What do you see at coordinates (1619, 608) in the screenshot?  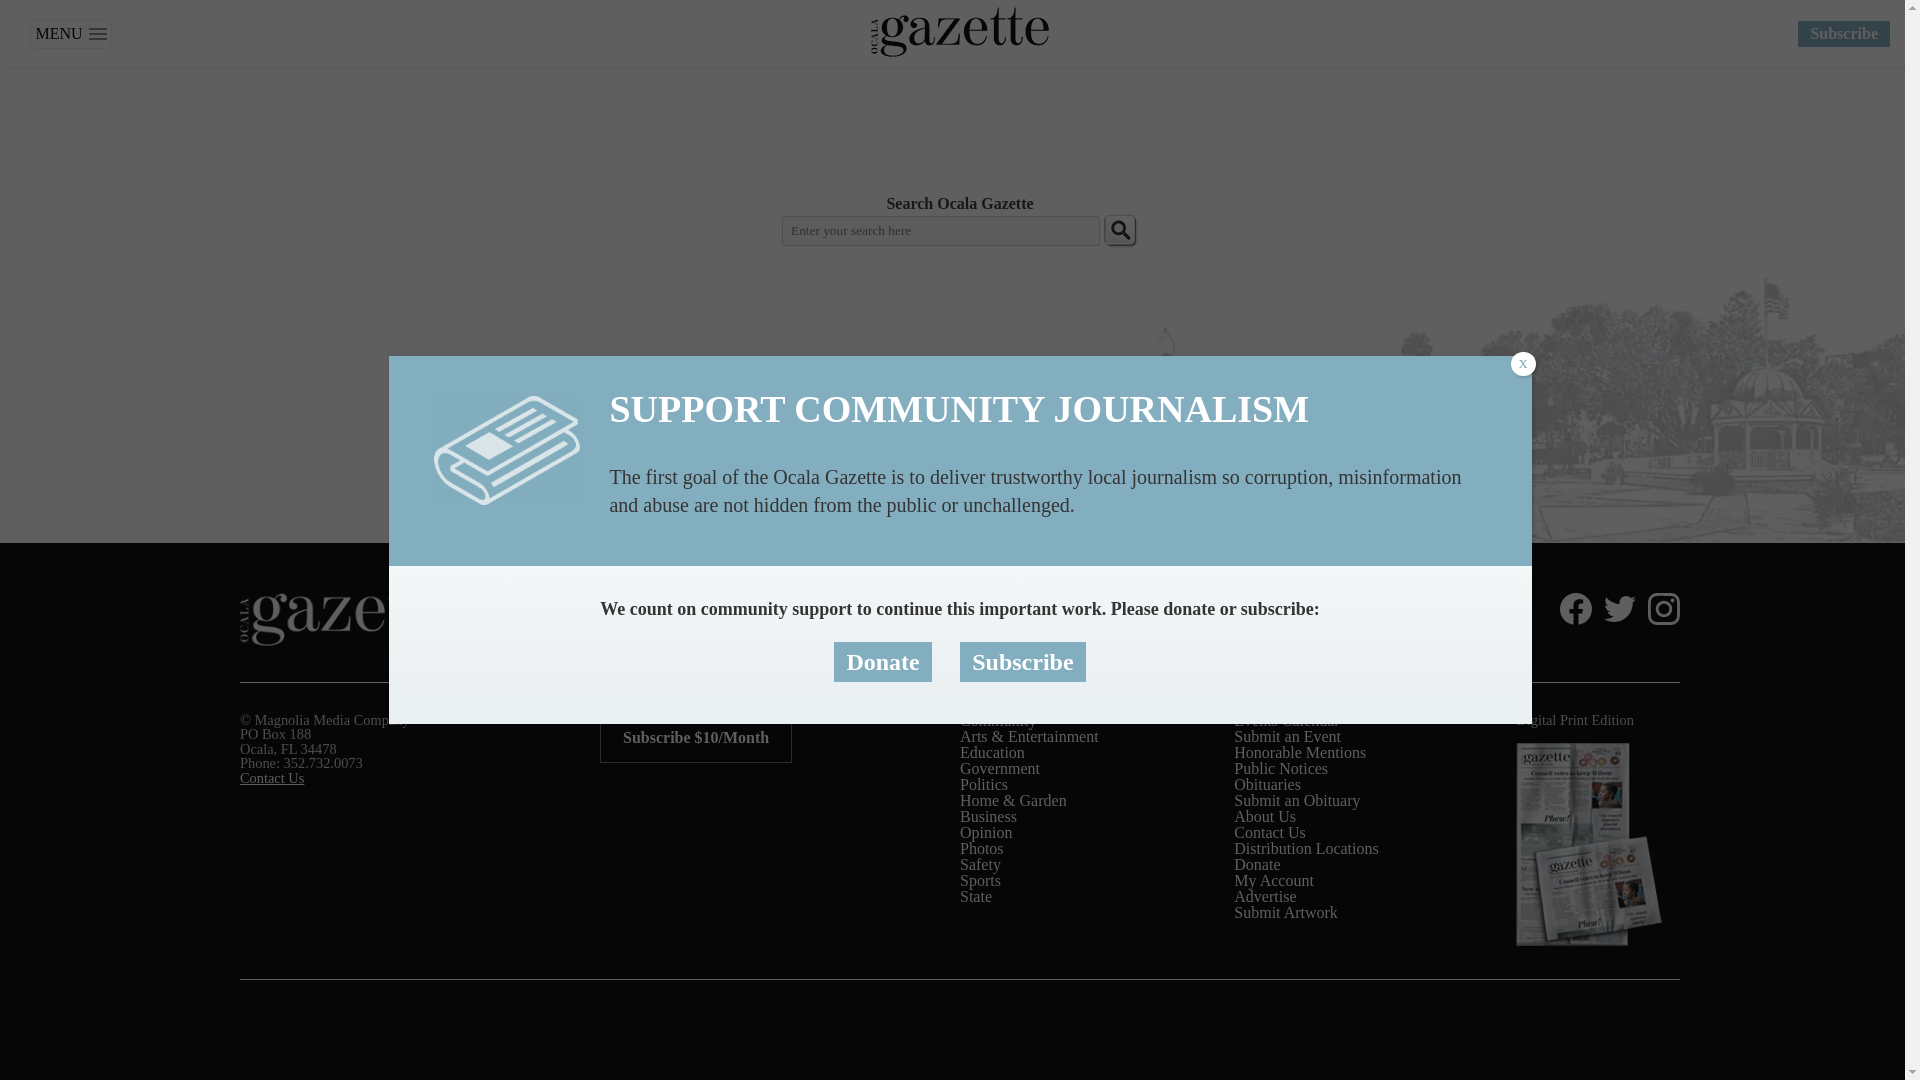 I see `Twitter icon` at bounding box center [1619, 608].